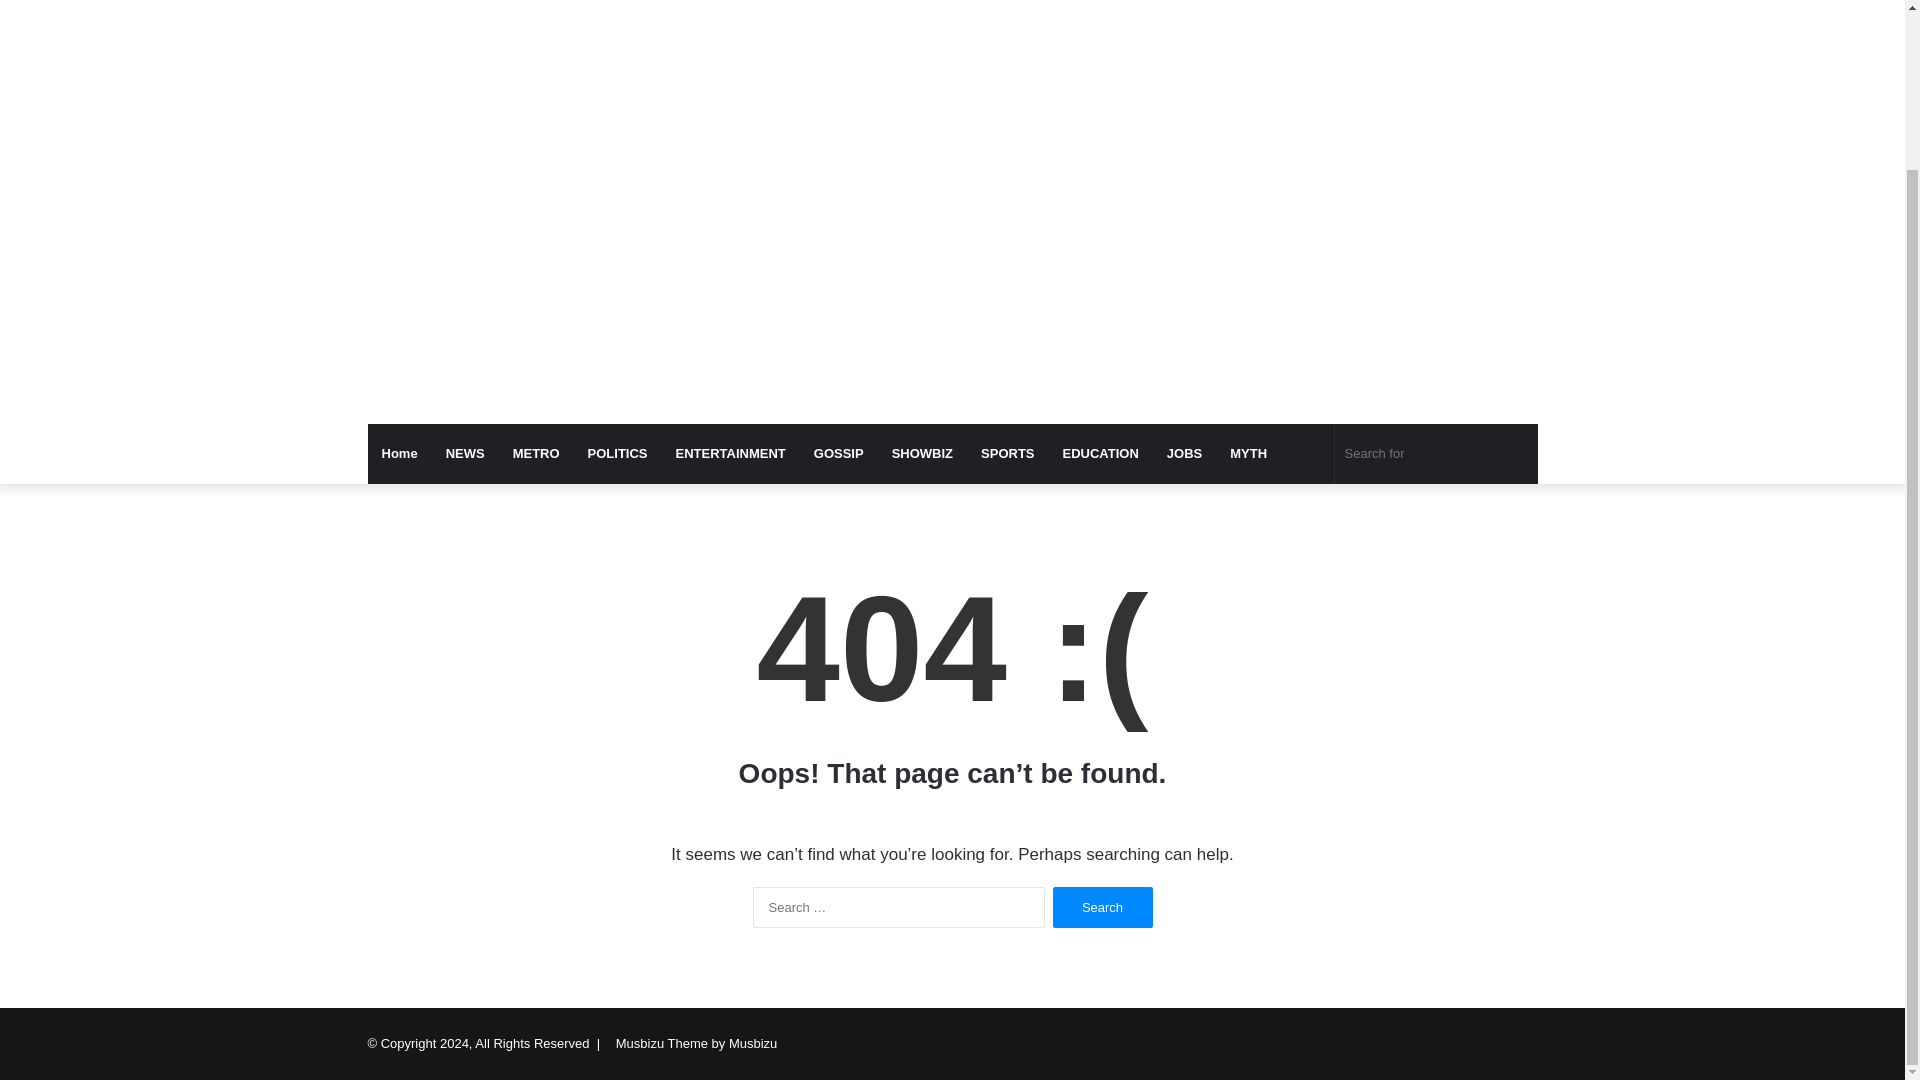 This screenshot has width=1920, height=1080. I want to click on Musbizu Theme by Musbizu, so click(696, 1042).